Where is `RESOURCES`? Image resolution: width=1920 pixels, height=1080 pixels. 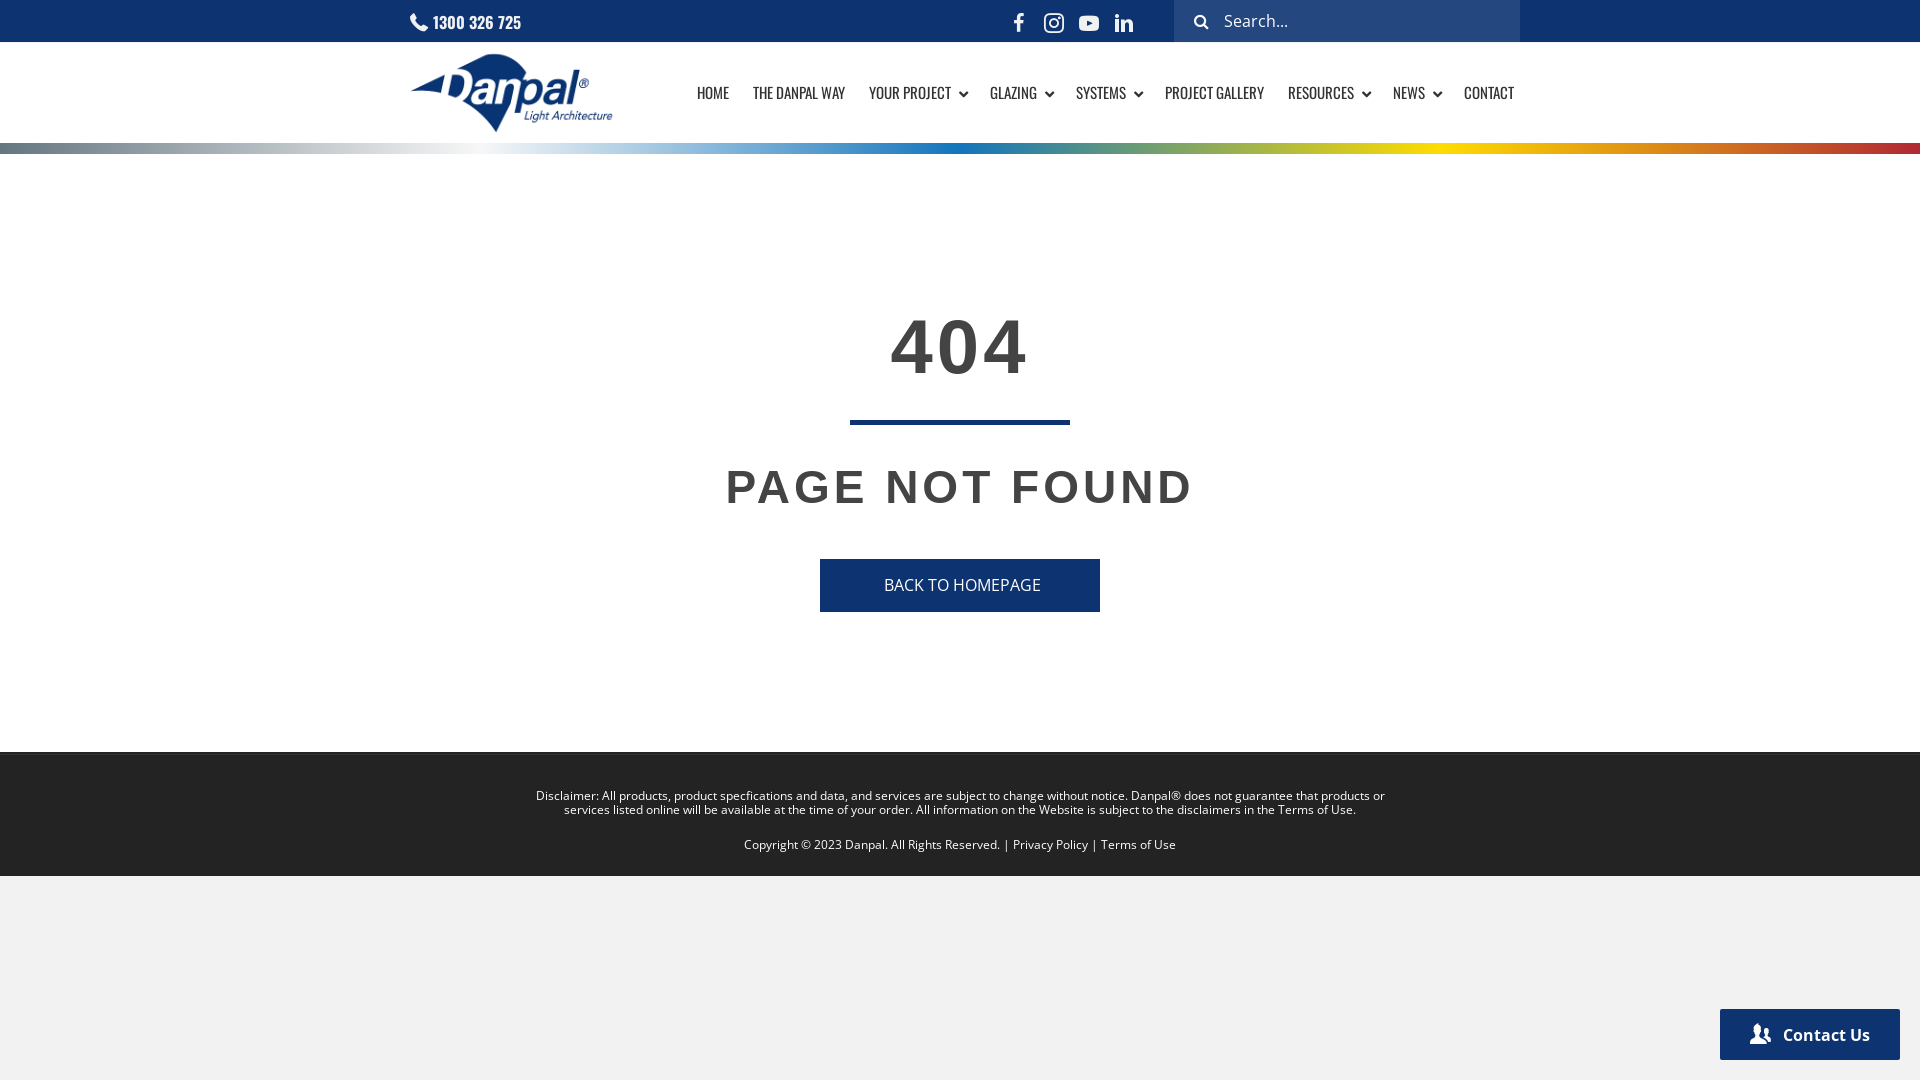
RESOURCES is located at coordinates (1328, 93).